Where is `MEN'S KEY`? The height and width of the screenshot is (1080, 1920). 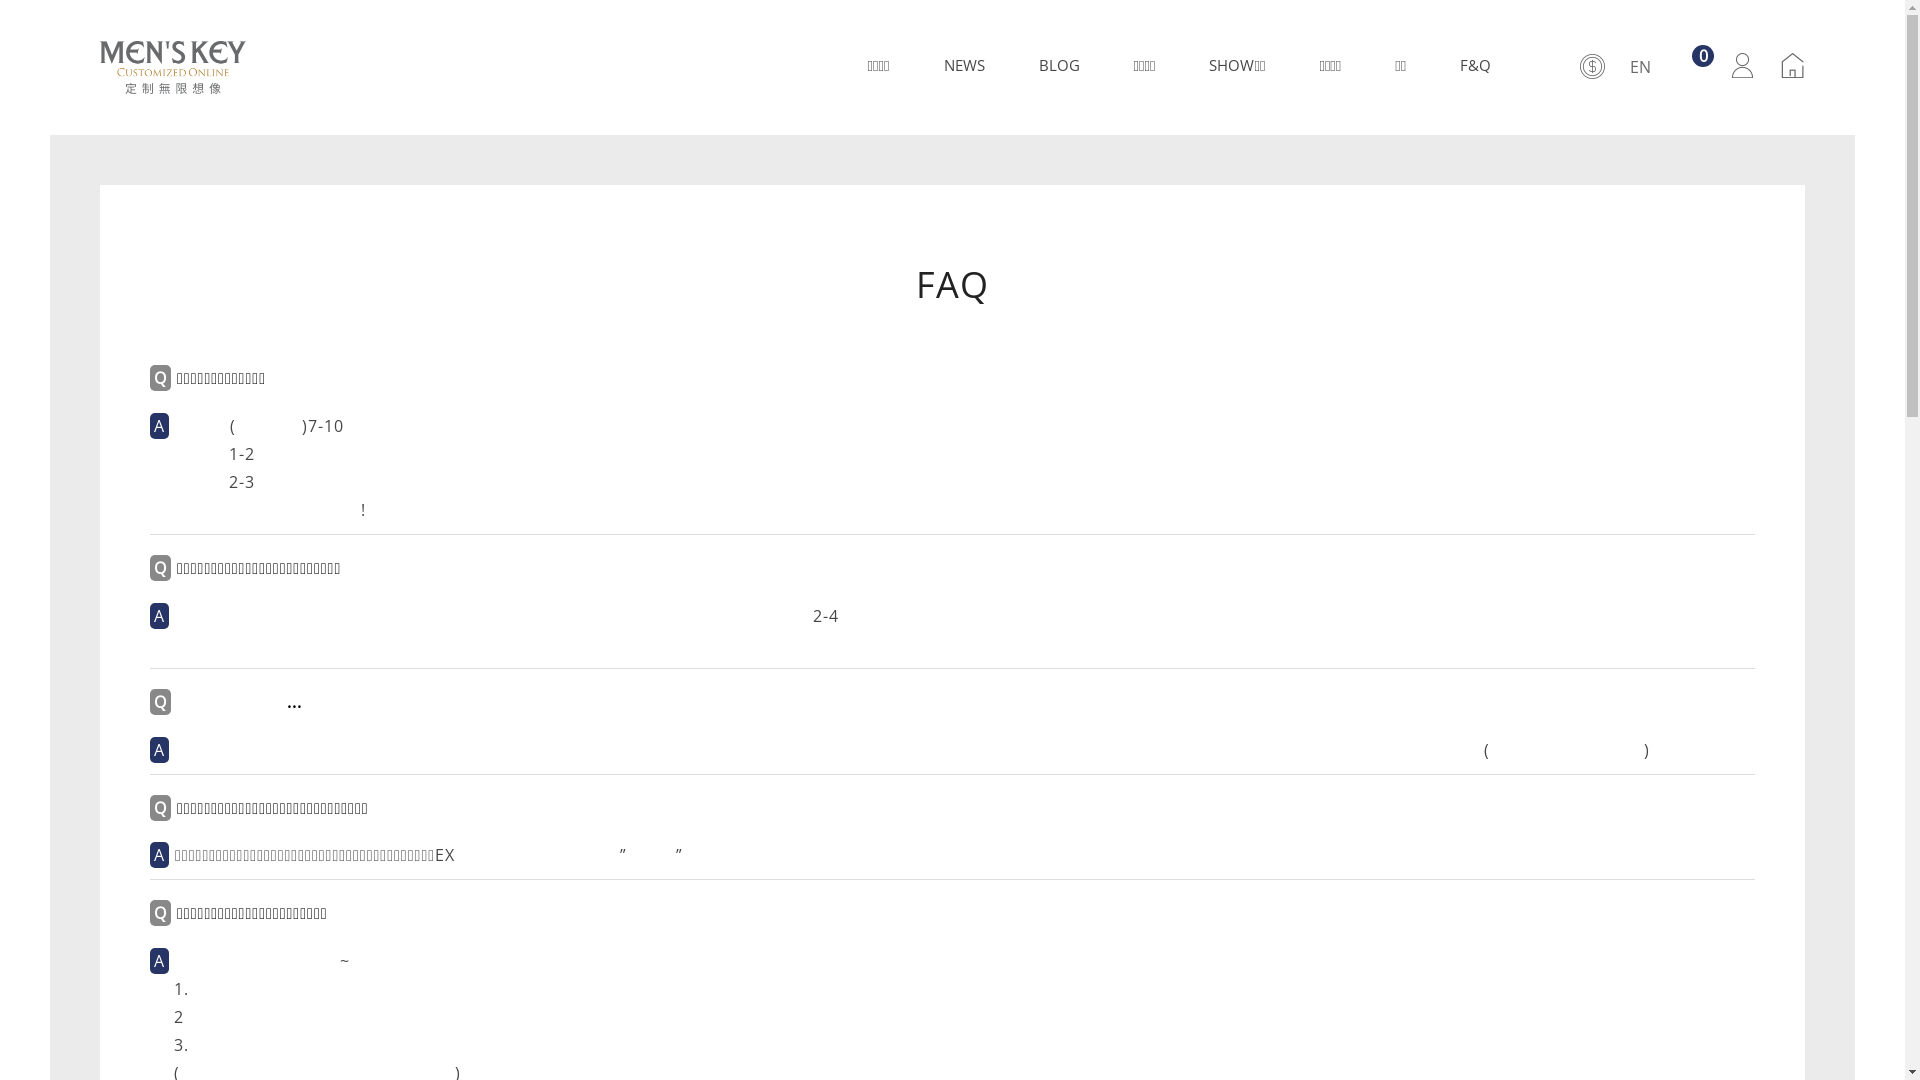 MEN'S KEY is located at coordinates (172, 68).